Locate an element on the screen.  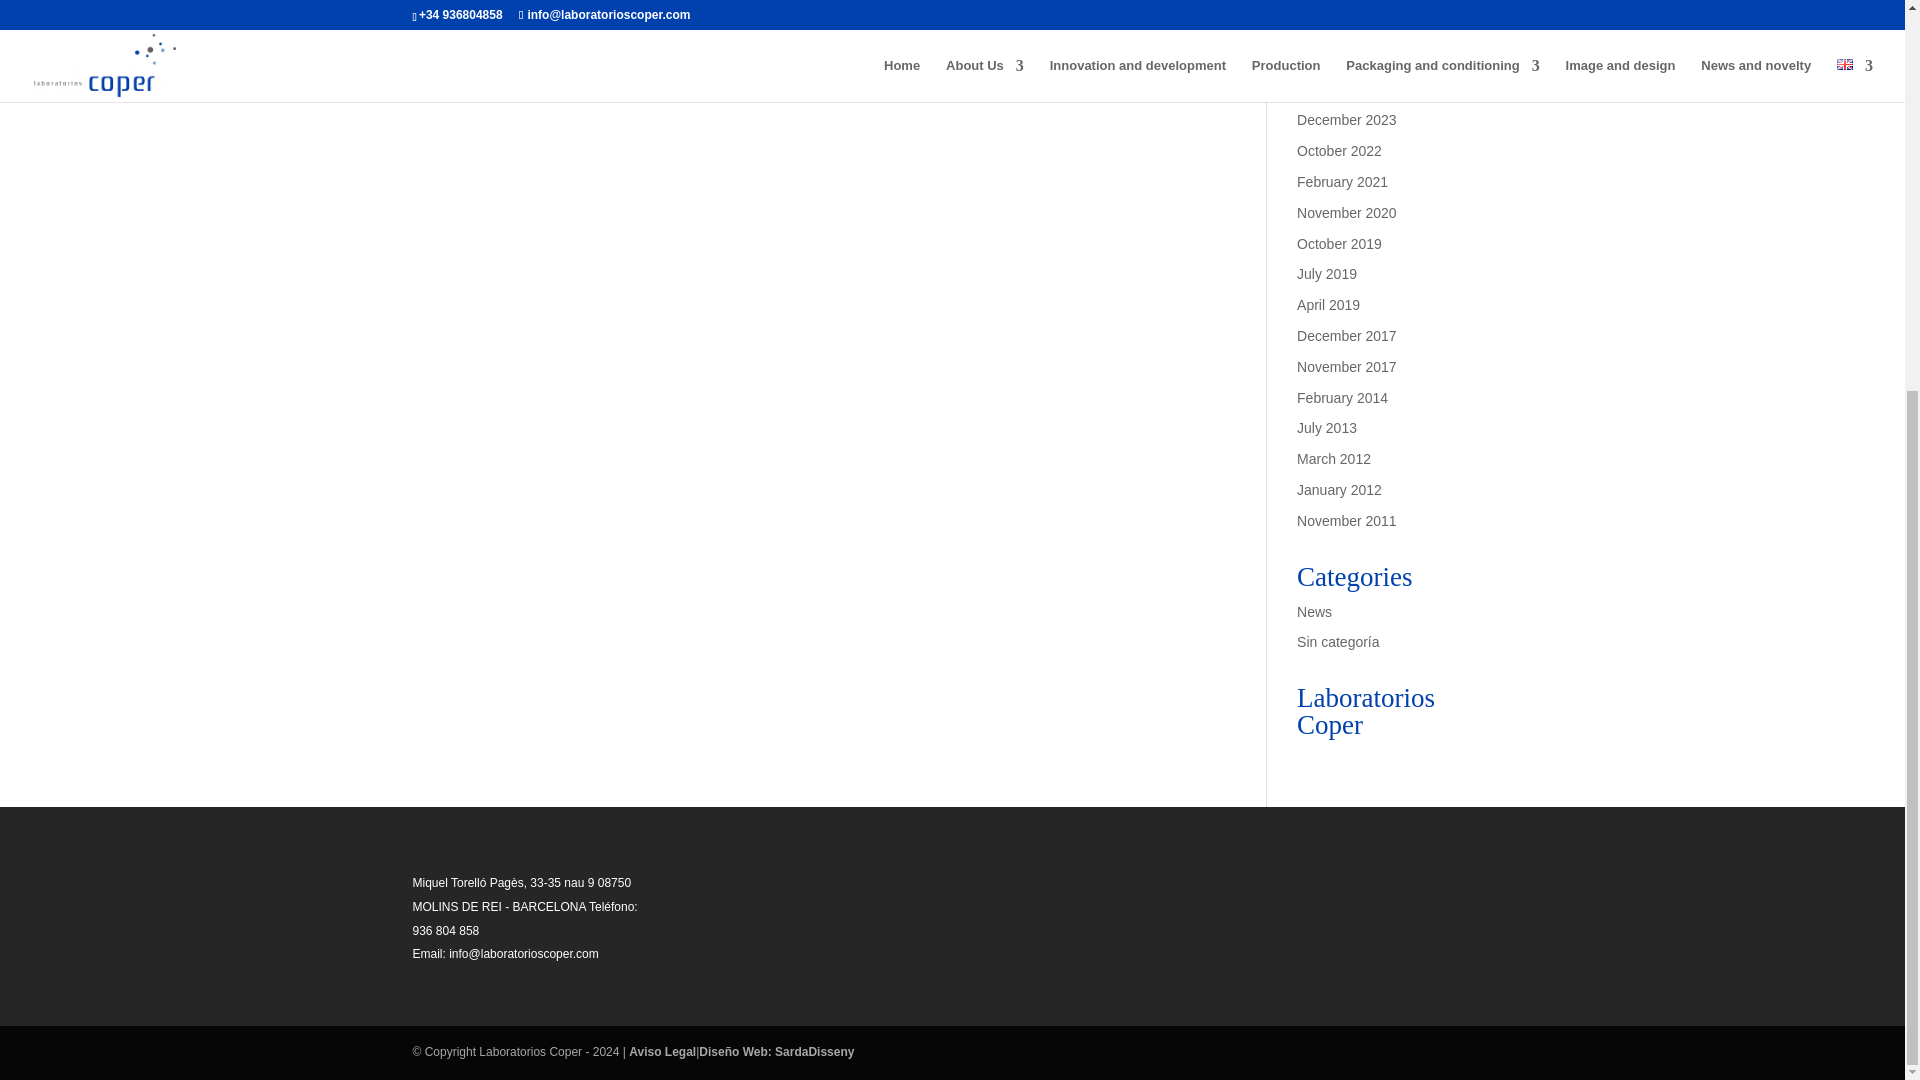
March 2012 is located at coordinates (1334, 458).